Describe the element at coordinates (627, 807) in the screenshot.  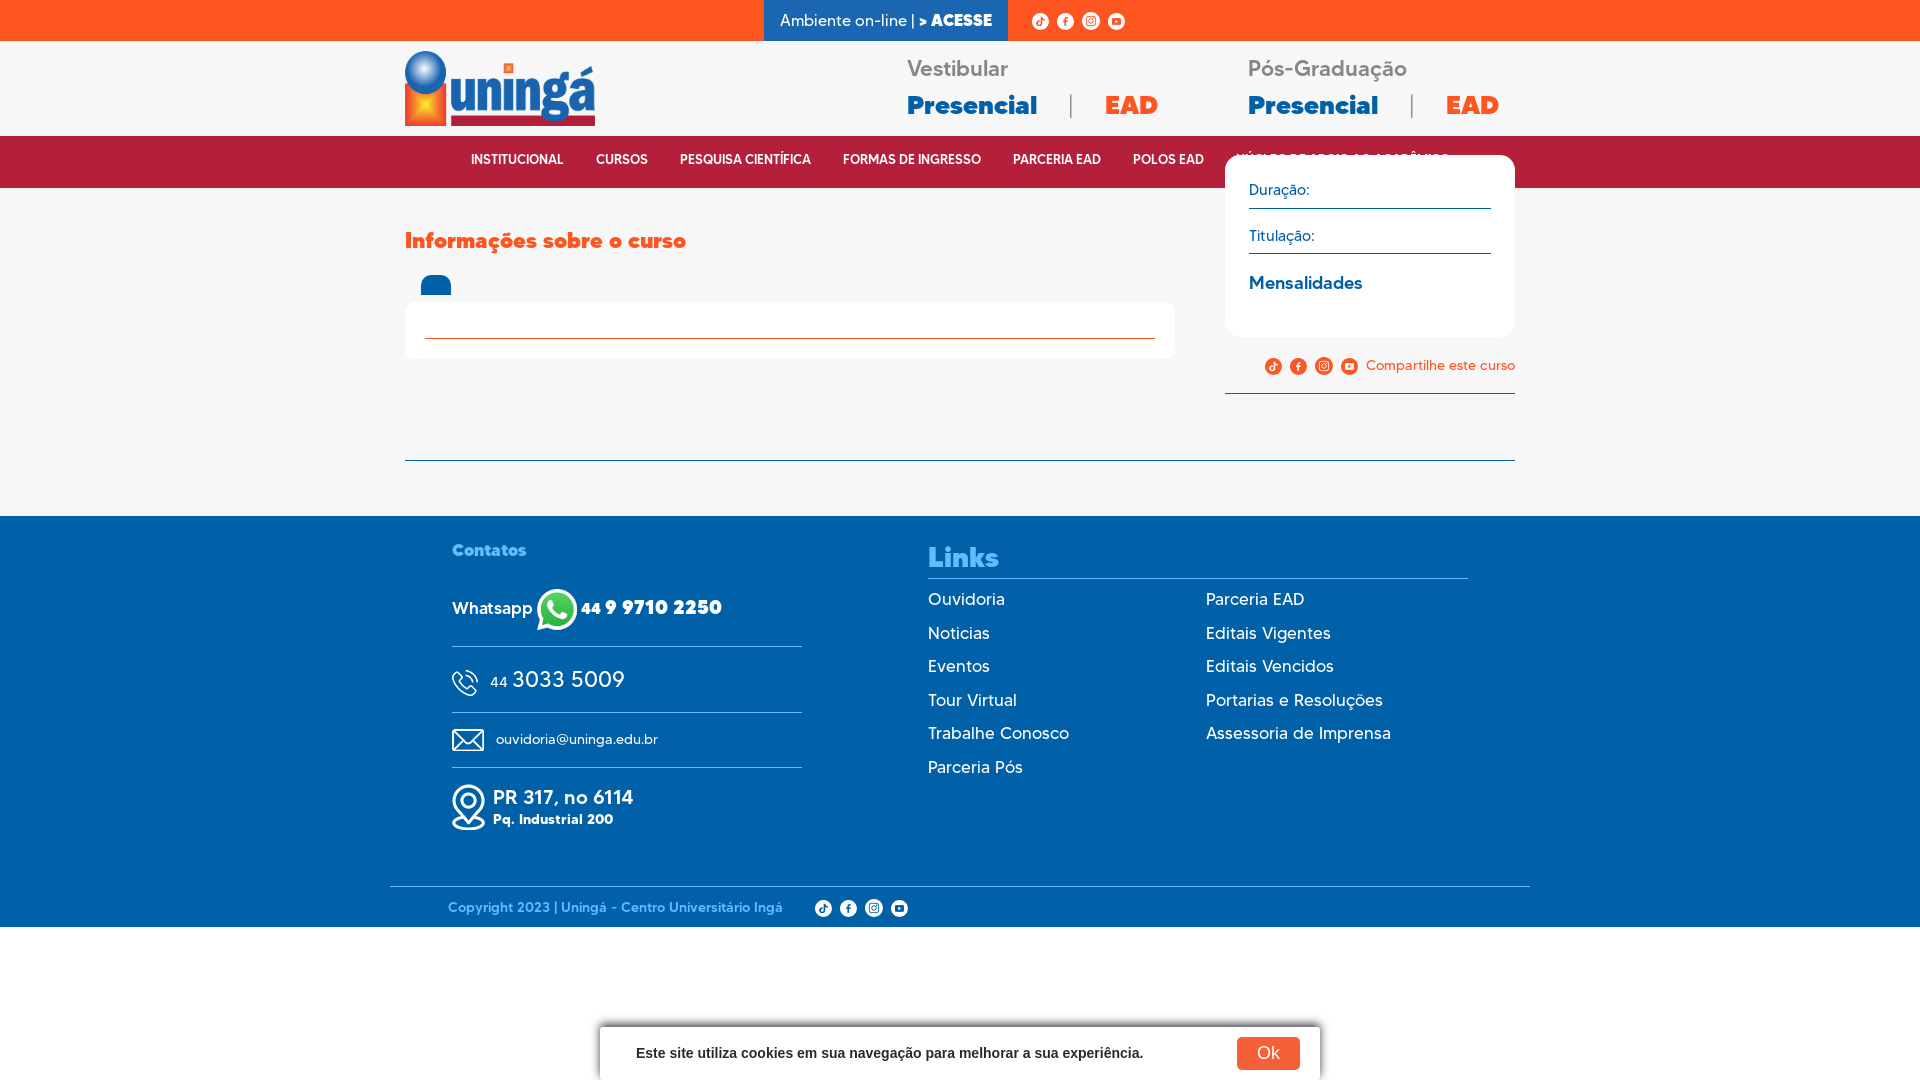
I see `PR 317, no 6114
Pq. Industrial 200` at that location.